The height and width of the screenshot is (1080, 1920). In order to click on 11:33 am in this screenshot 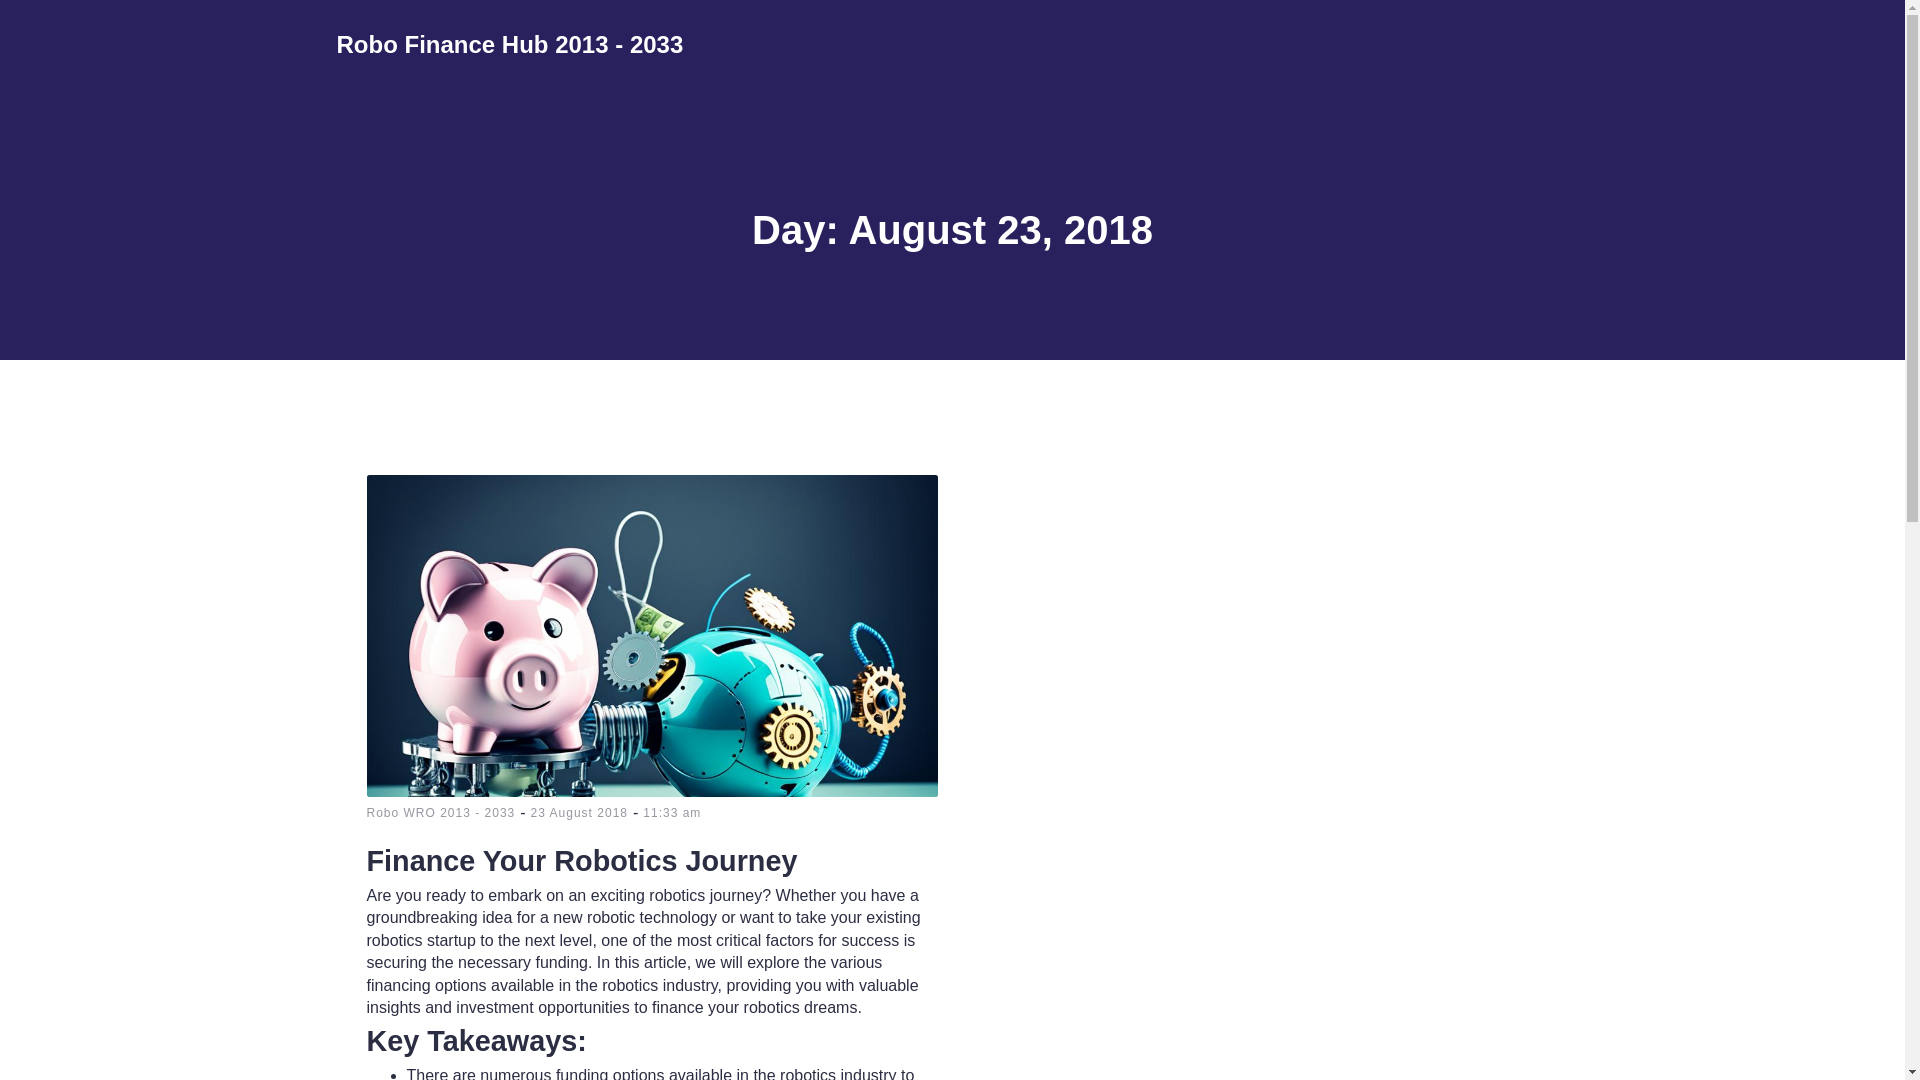, I will do `click(672, 812)`.